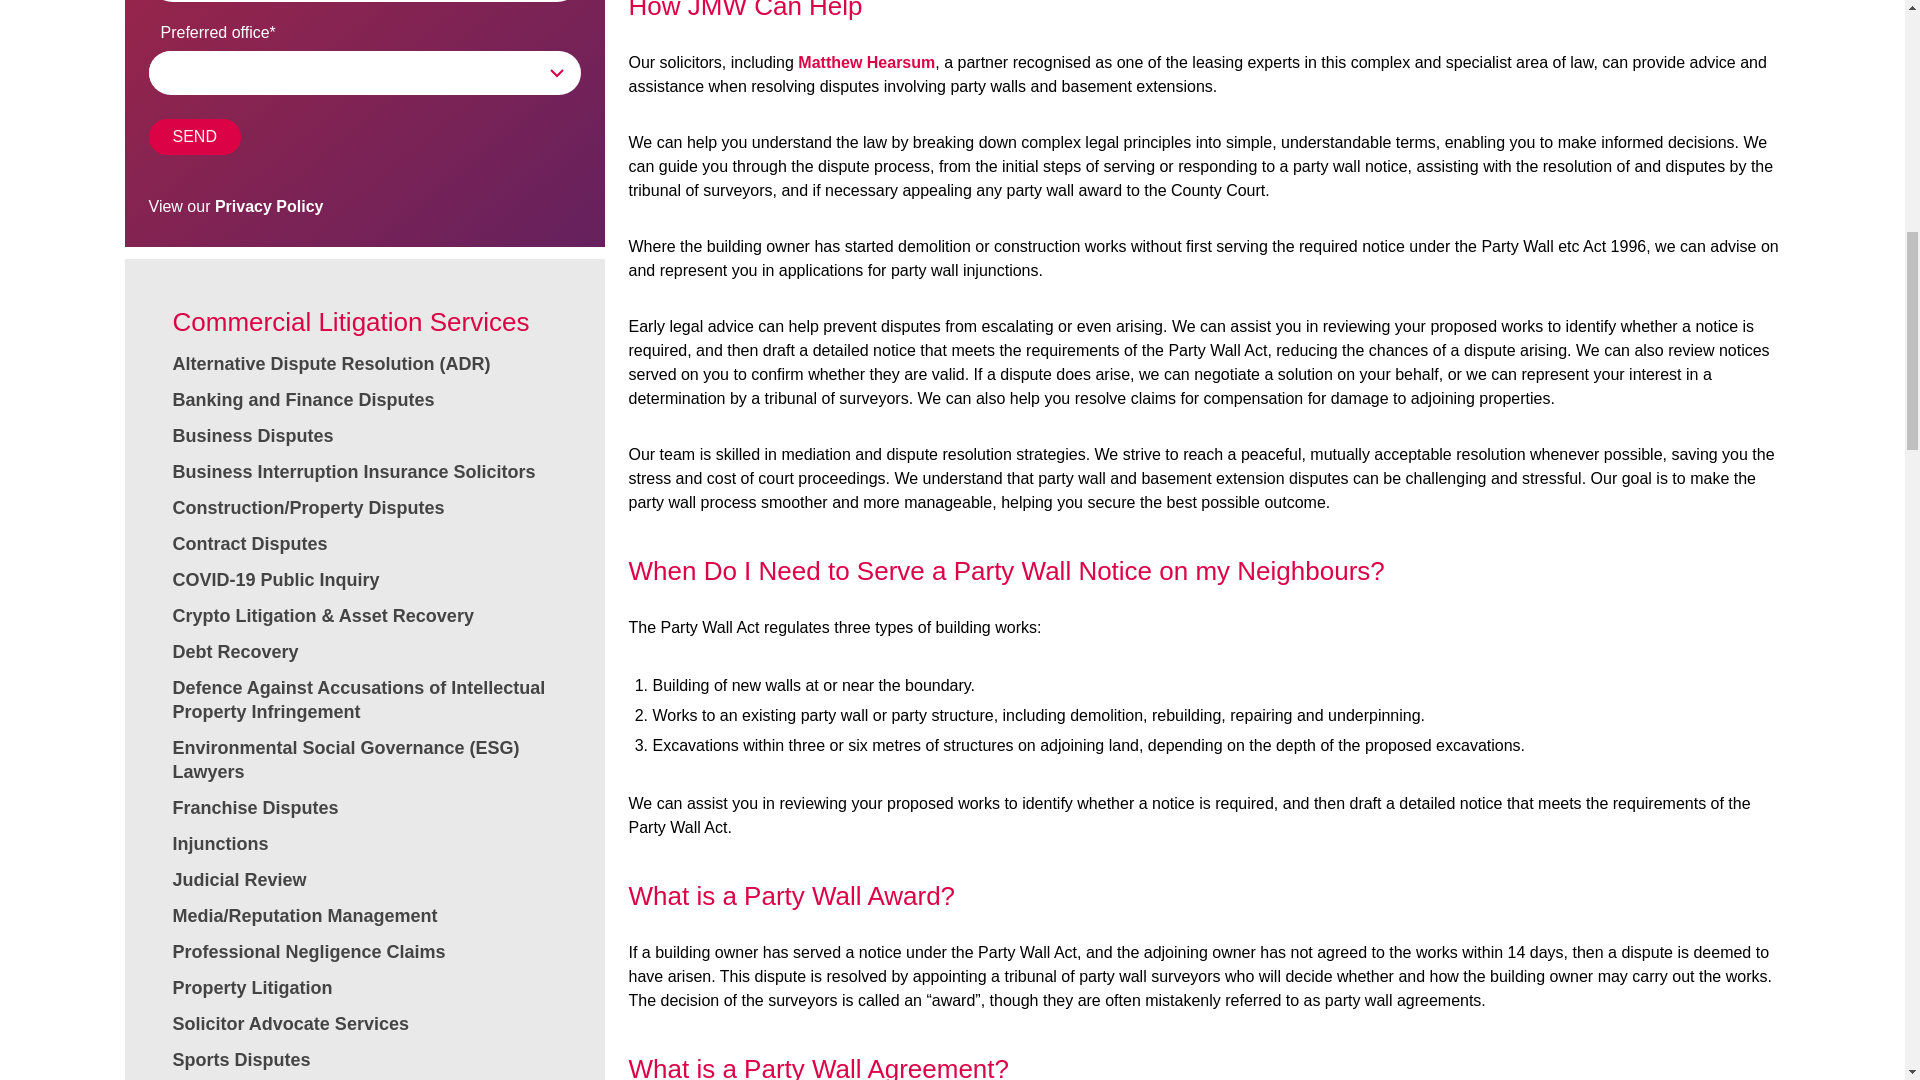  I want to click on COVID-19 Public Inquiry, so click(275, 580).